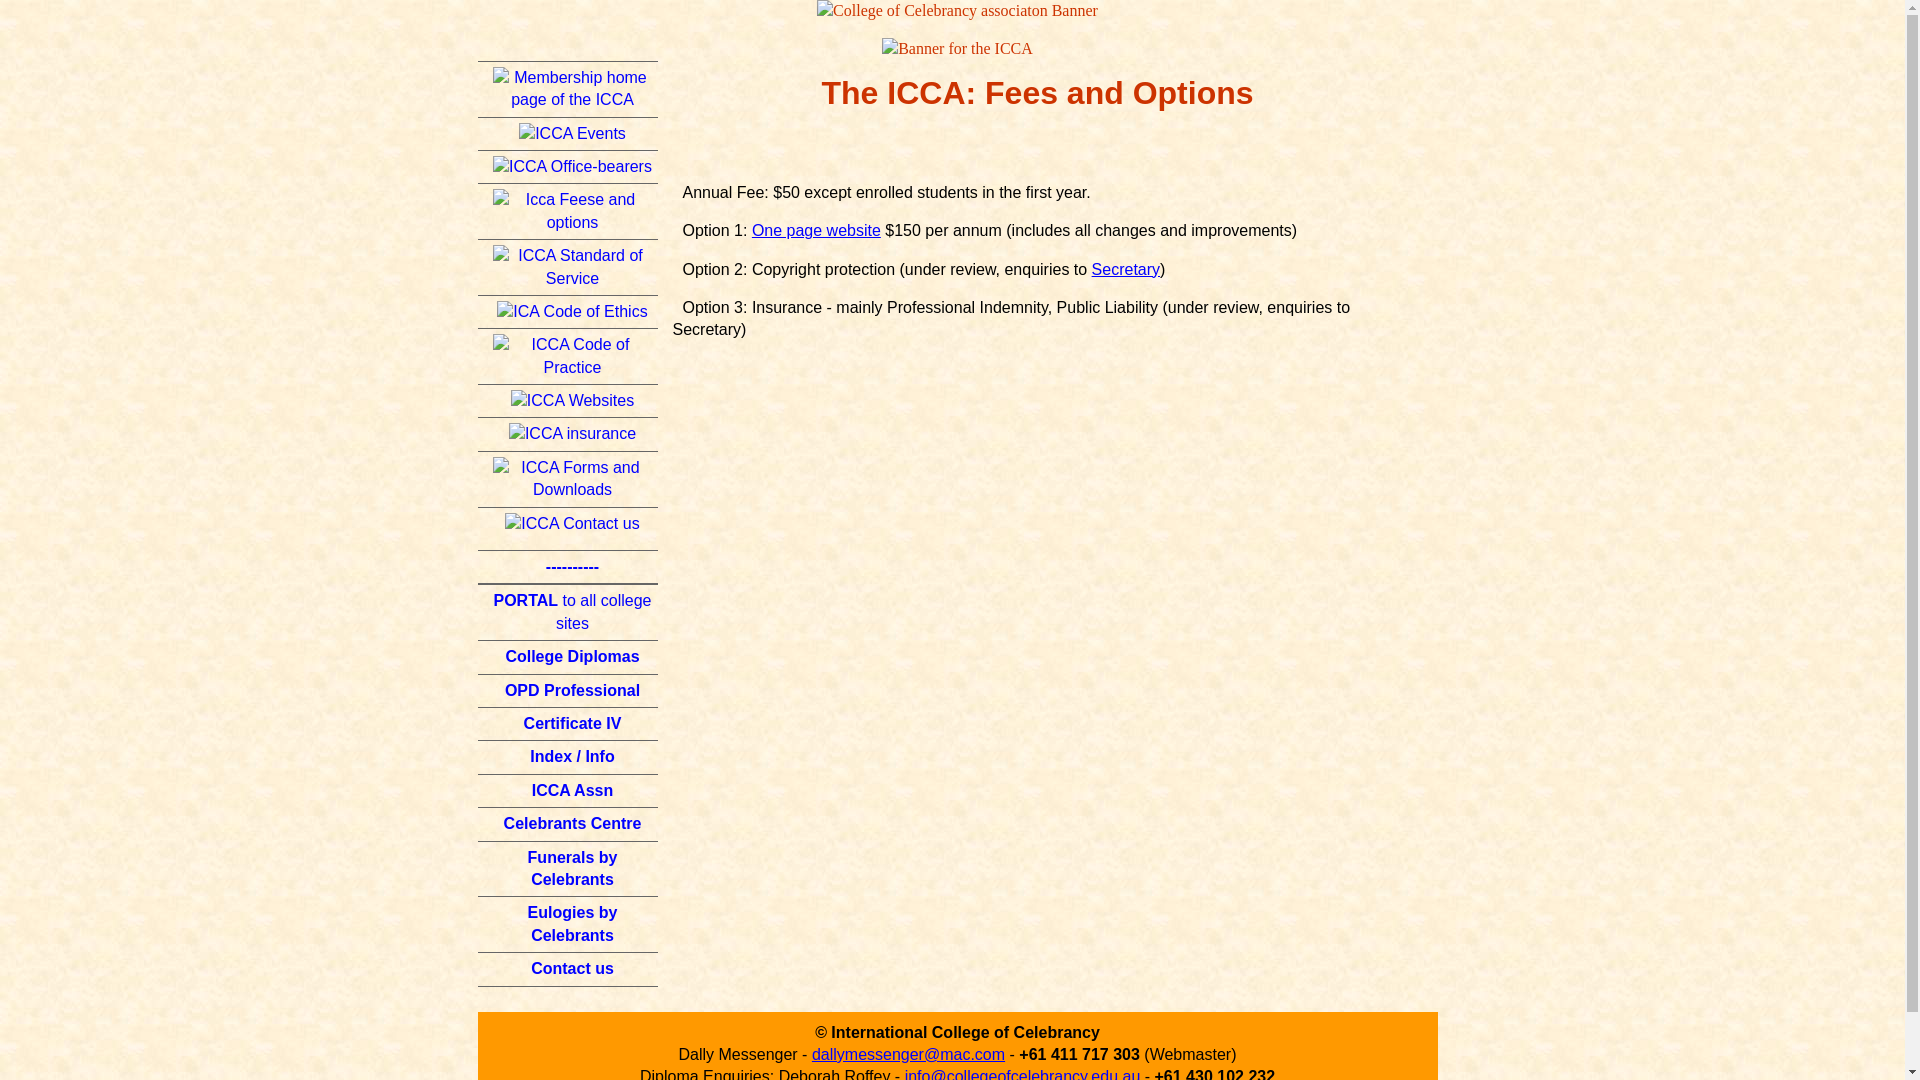 This screenshot has height=1080, width=1920. Describe the element at coordinates (568, 791) in the screenshot. I see `ICCA Assn` at that location.